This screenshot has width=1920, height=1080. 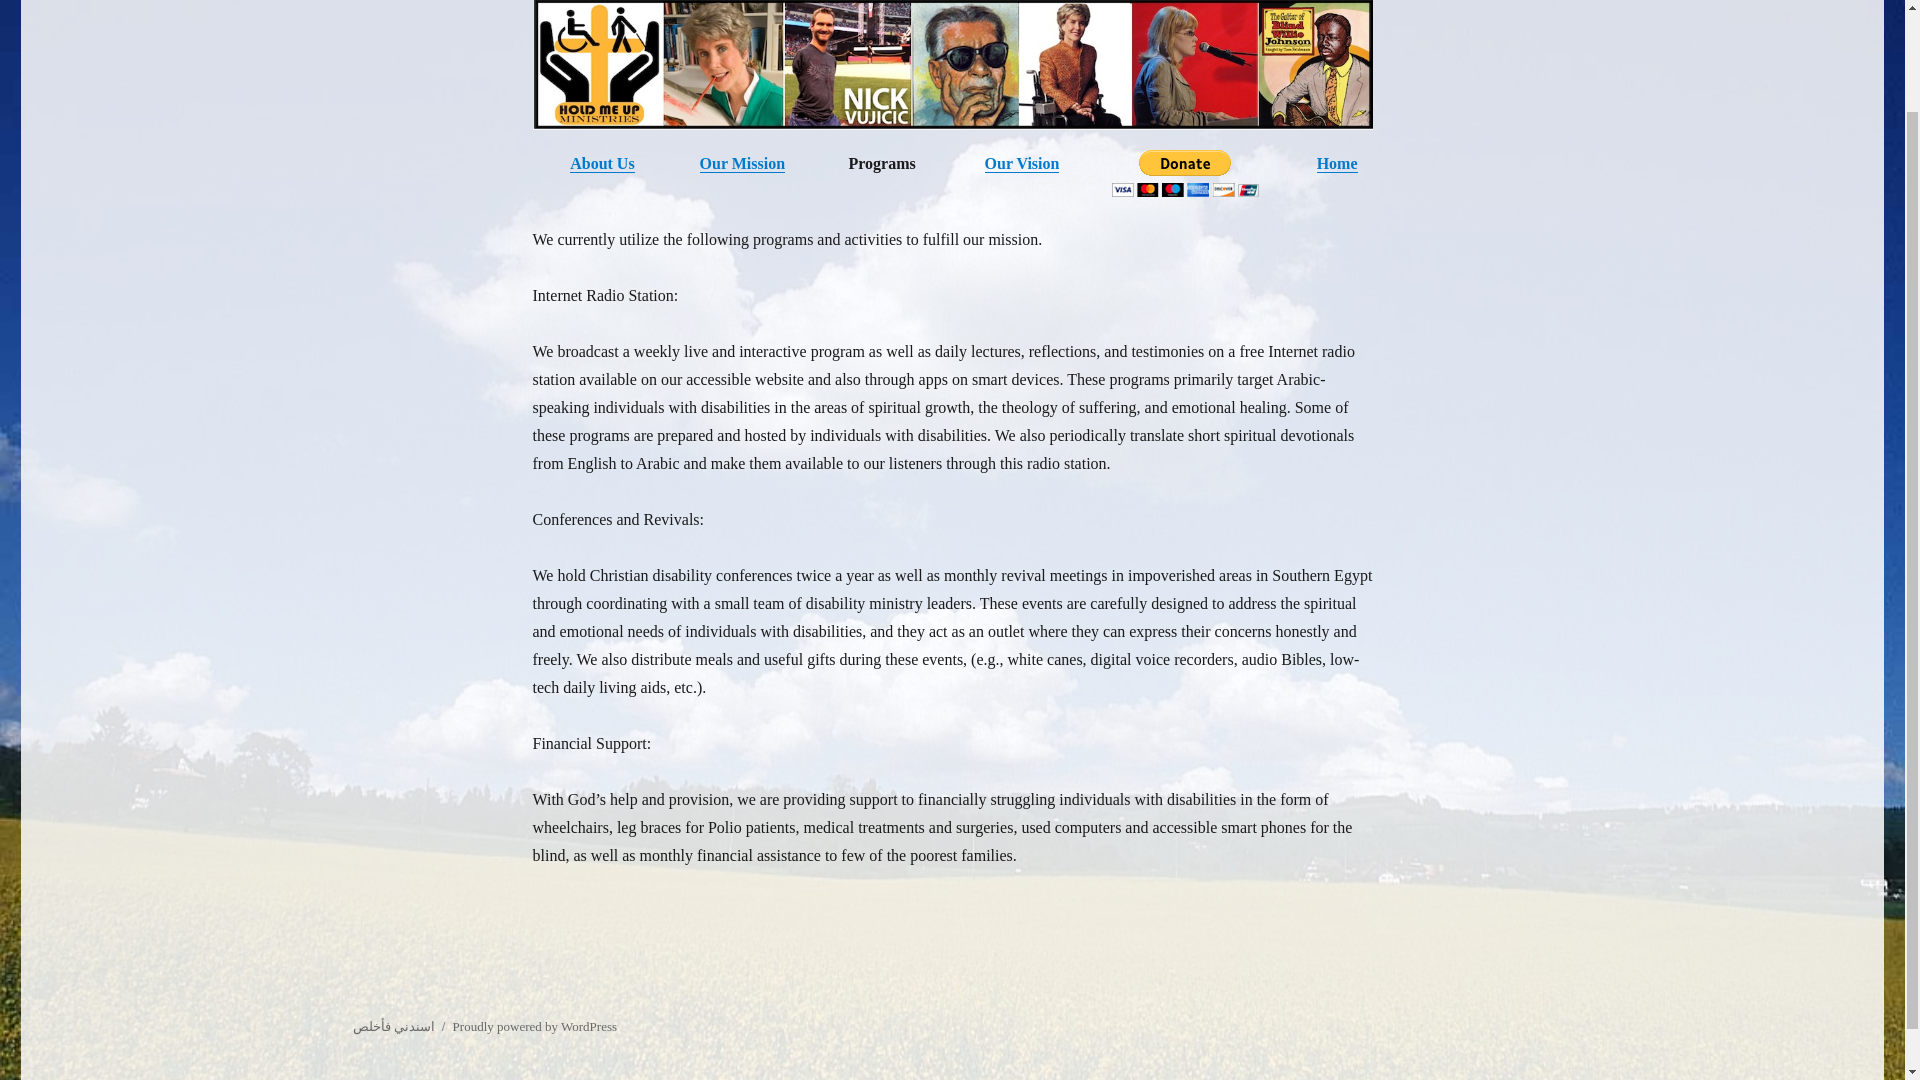 What do you see at coordinates (1337, 163) in the screenshot?
I see `Home` at bounding box center [1337, 163].